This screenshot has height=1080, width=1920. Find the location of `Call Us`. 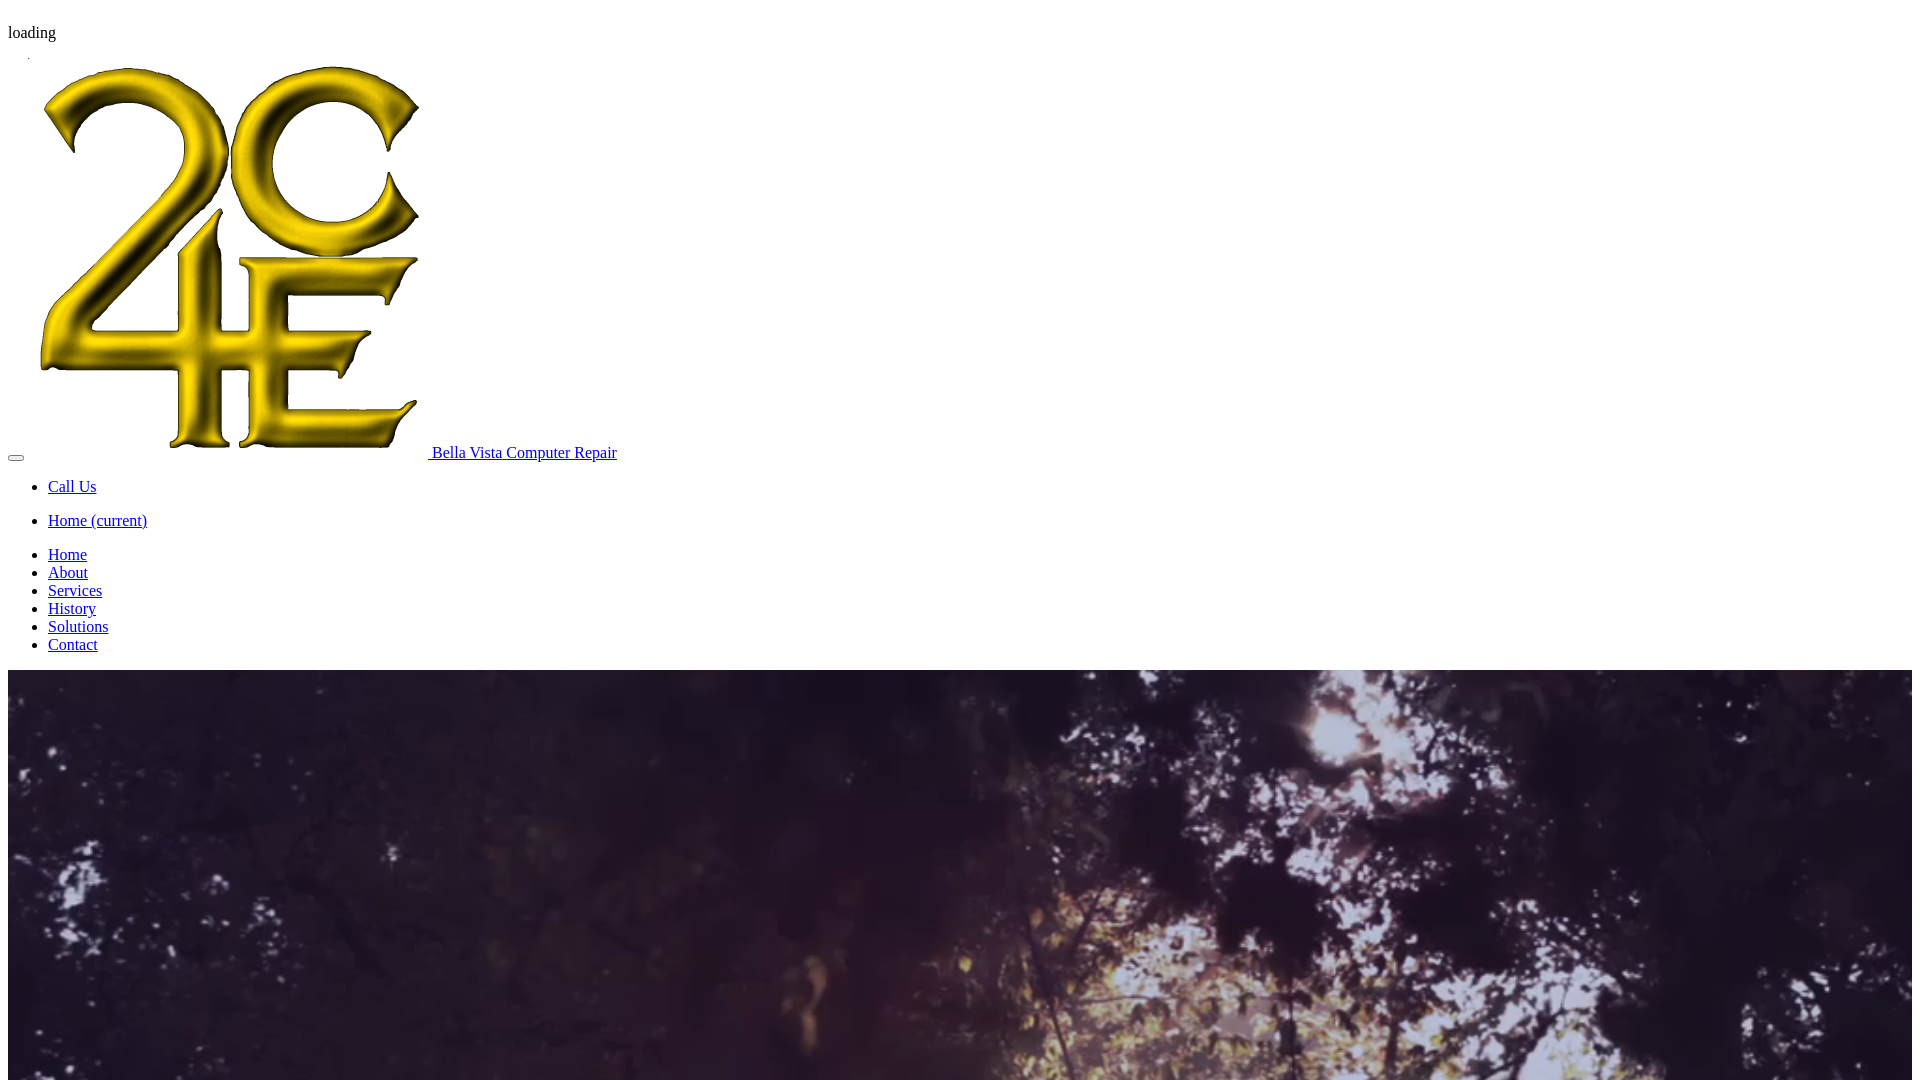

Call Us is located at coordinates (72, 486).